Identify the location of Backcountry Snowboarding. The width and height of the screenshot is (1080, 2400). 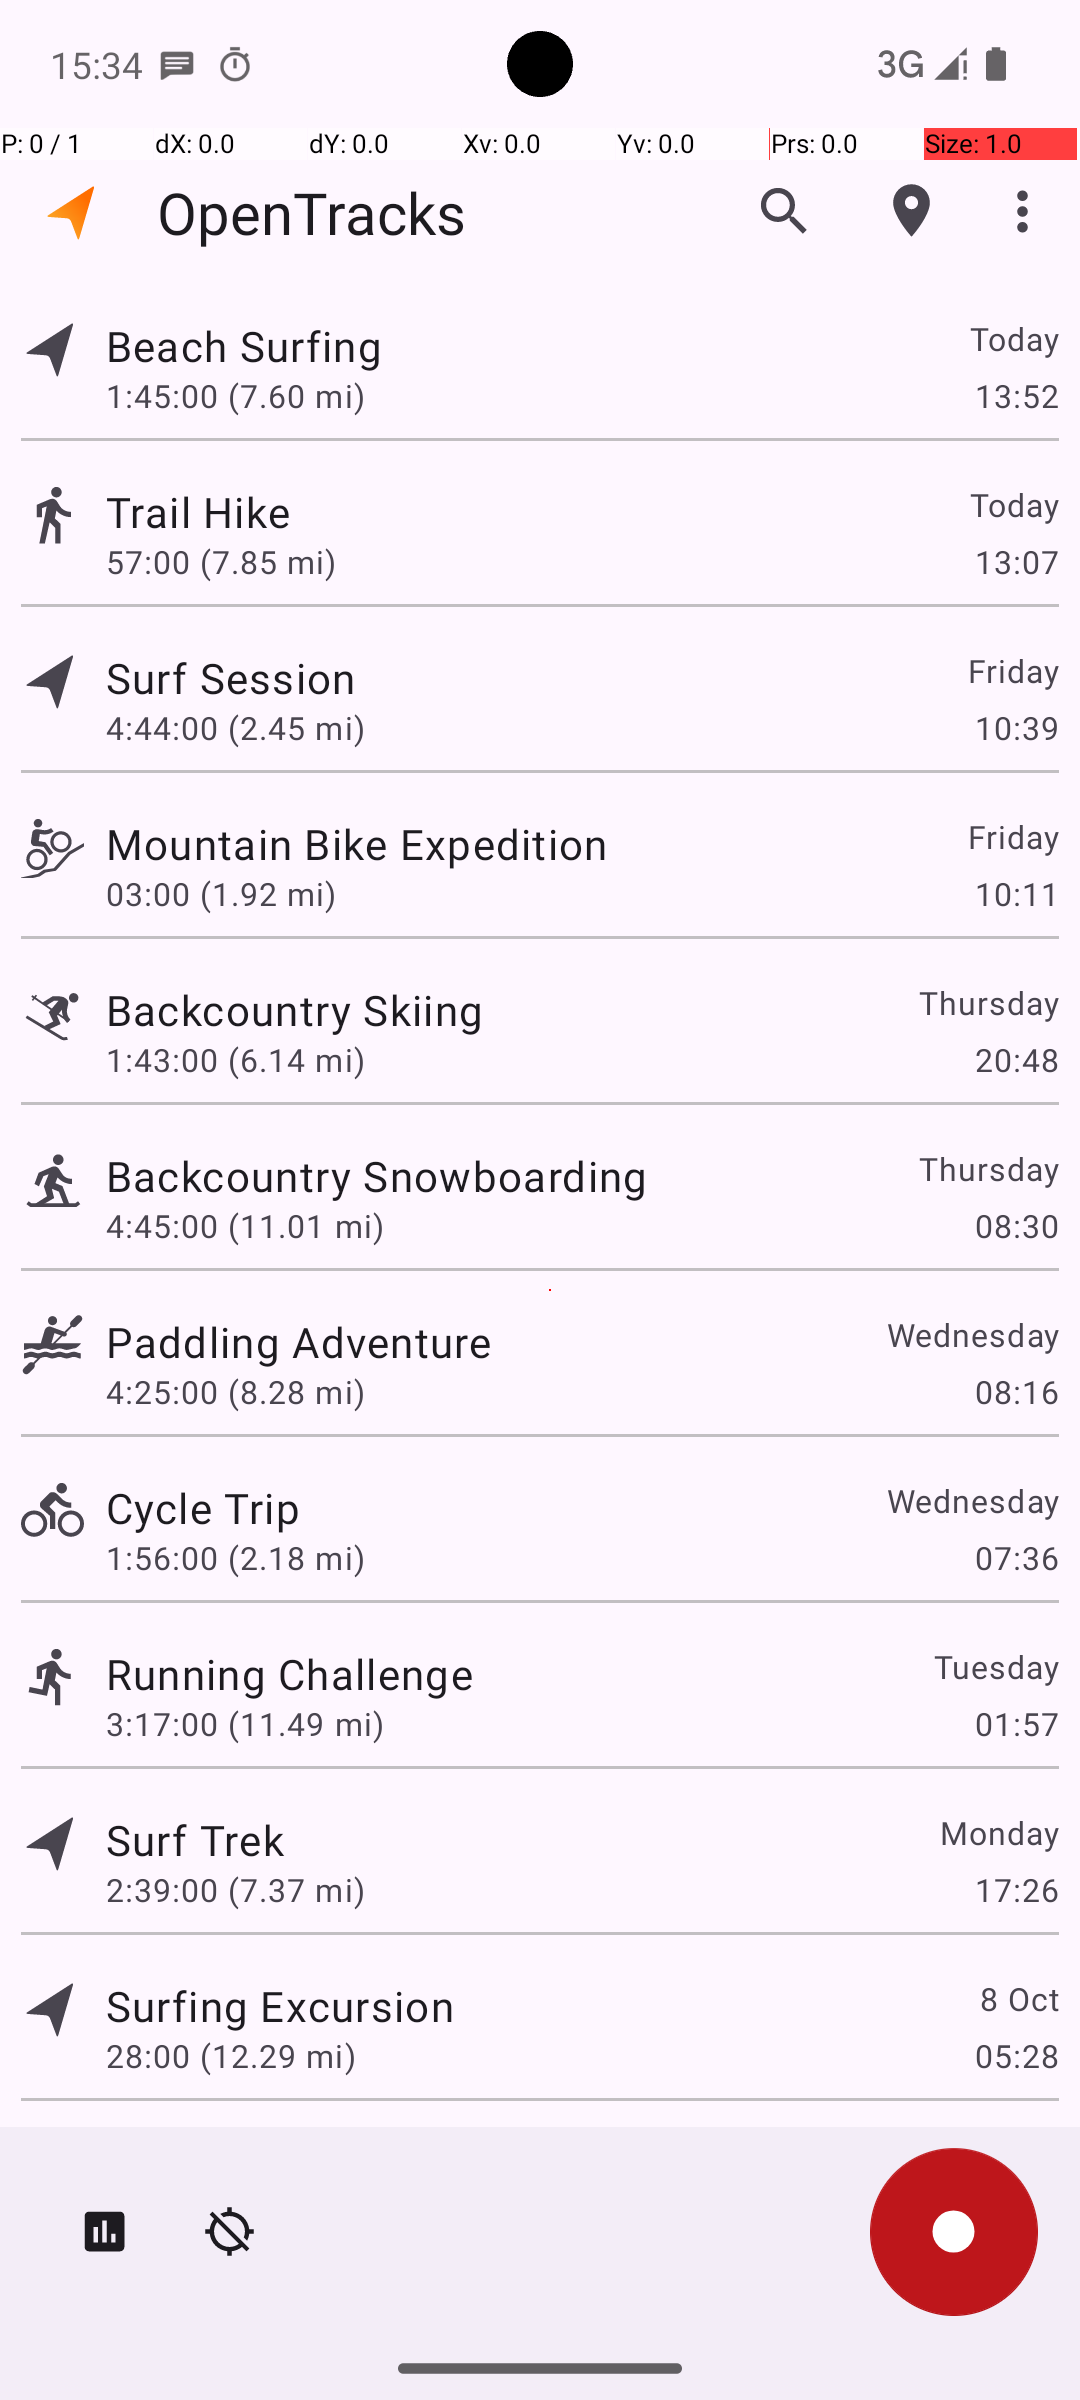
(377, 1176).